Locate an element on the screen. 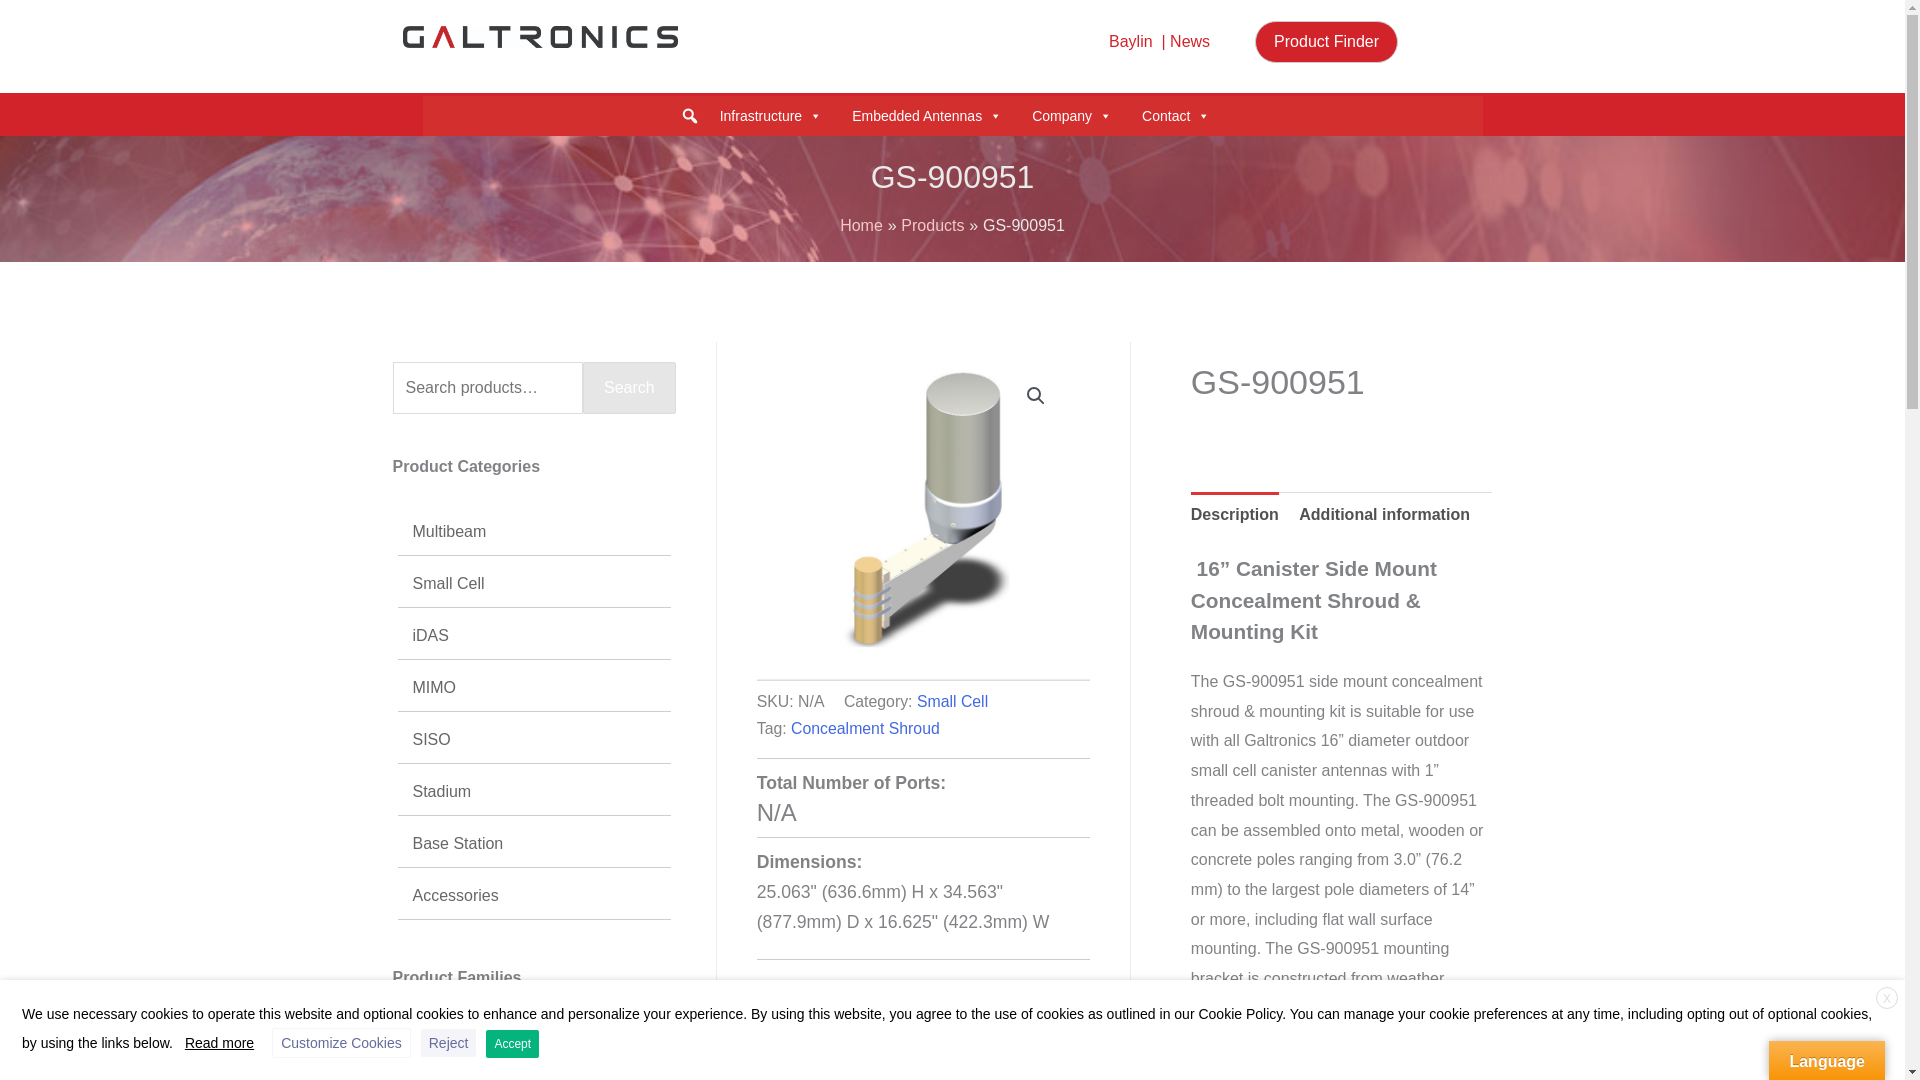 The height and width of the screenshot is (1080, 1920). Product Finder is located at coordinates (1326, 41).